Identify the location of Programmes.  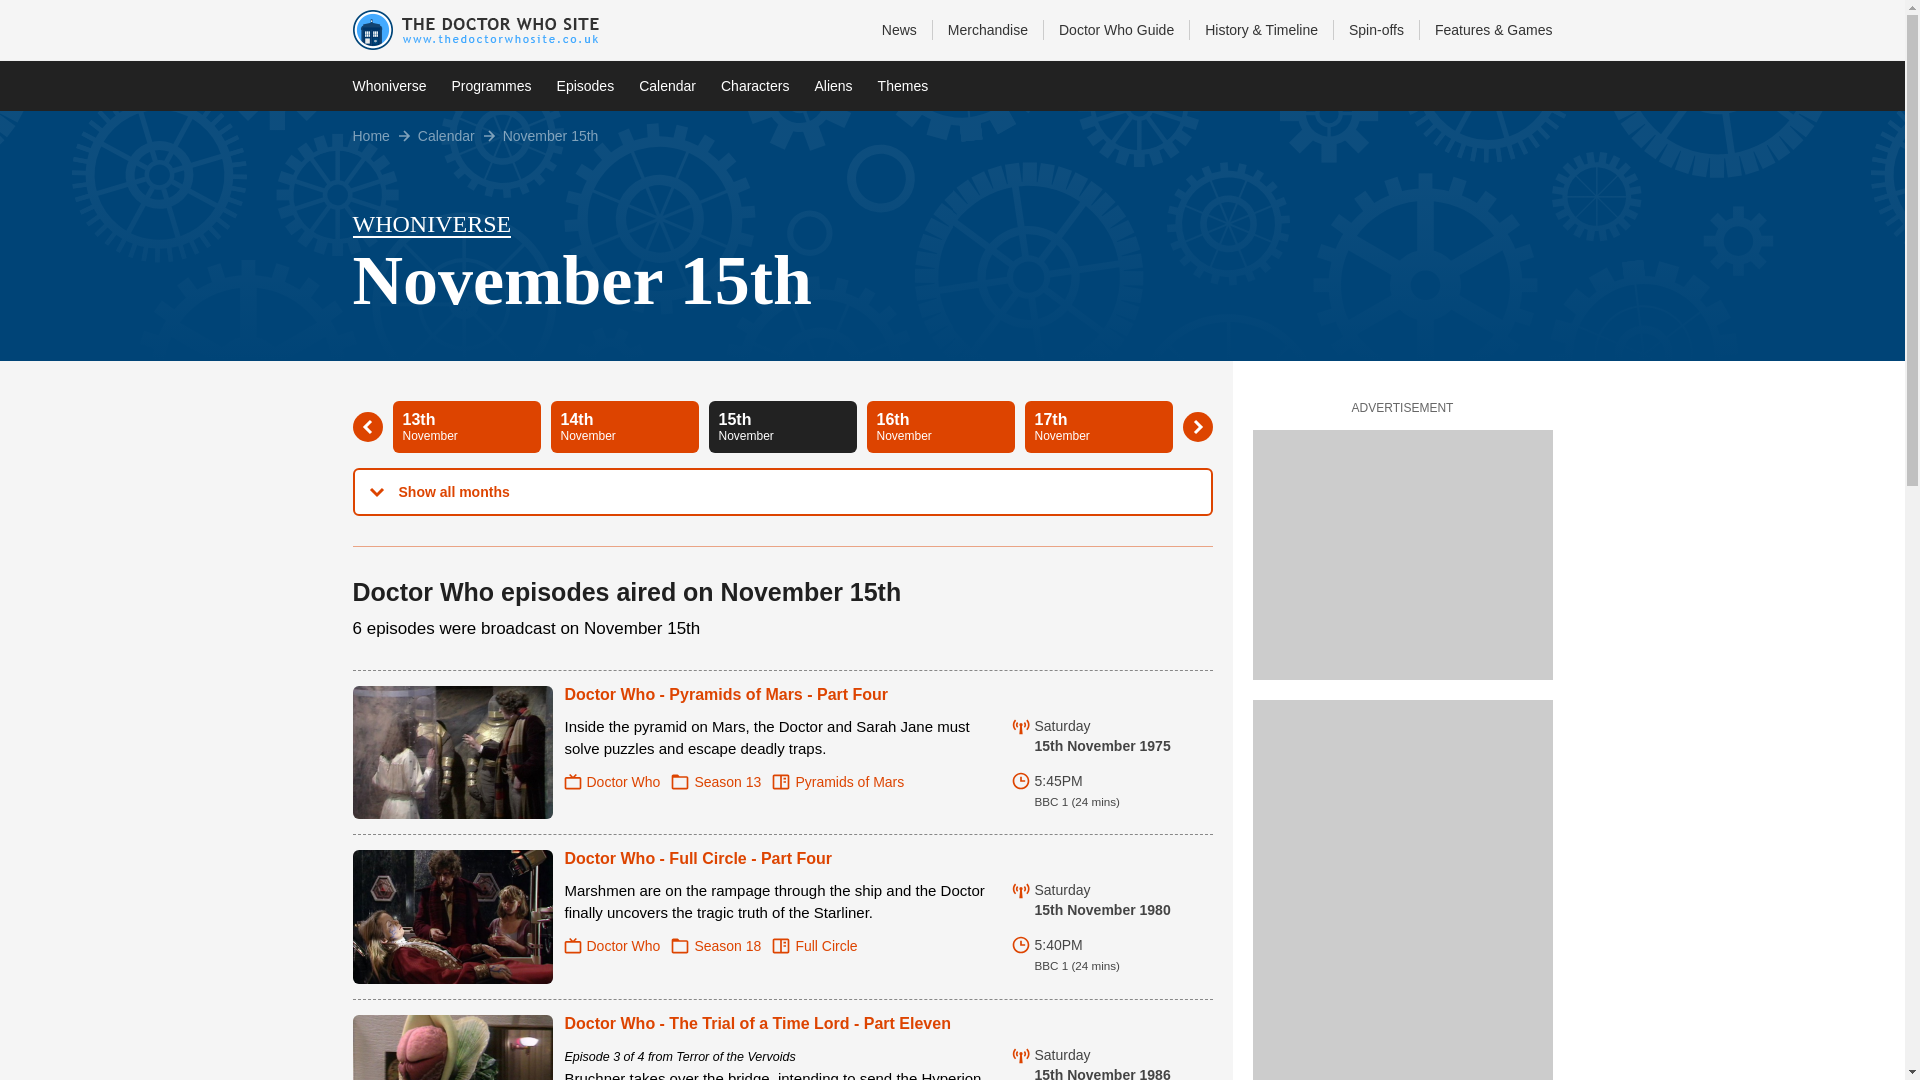
(755, 86).